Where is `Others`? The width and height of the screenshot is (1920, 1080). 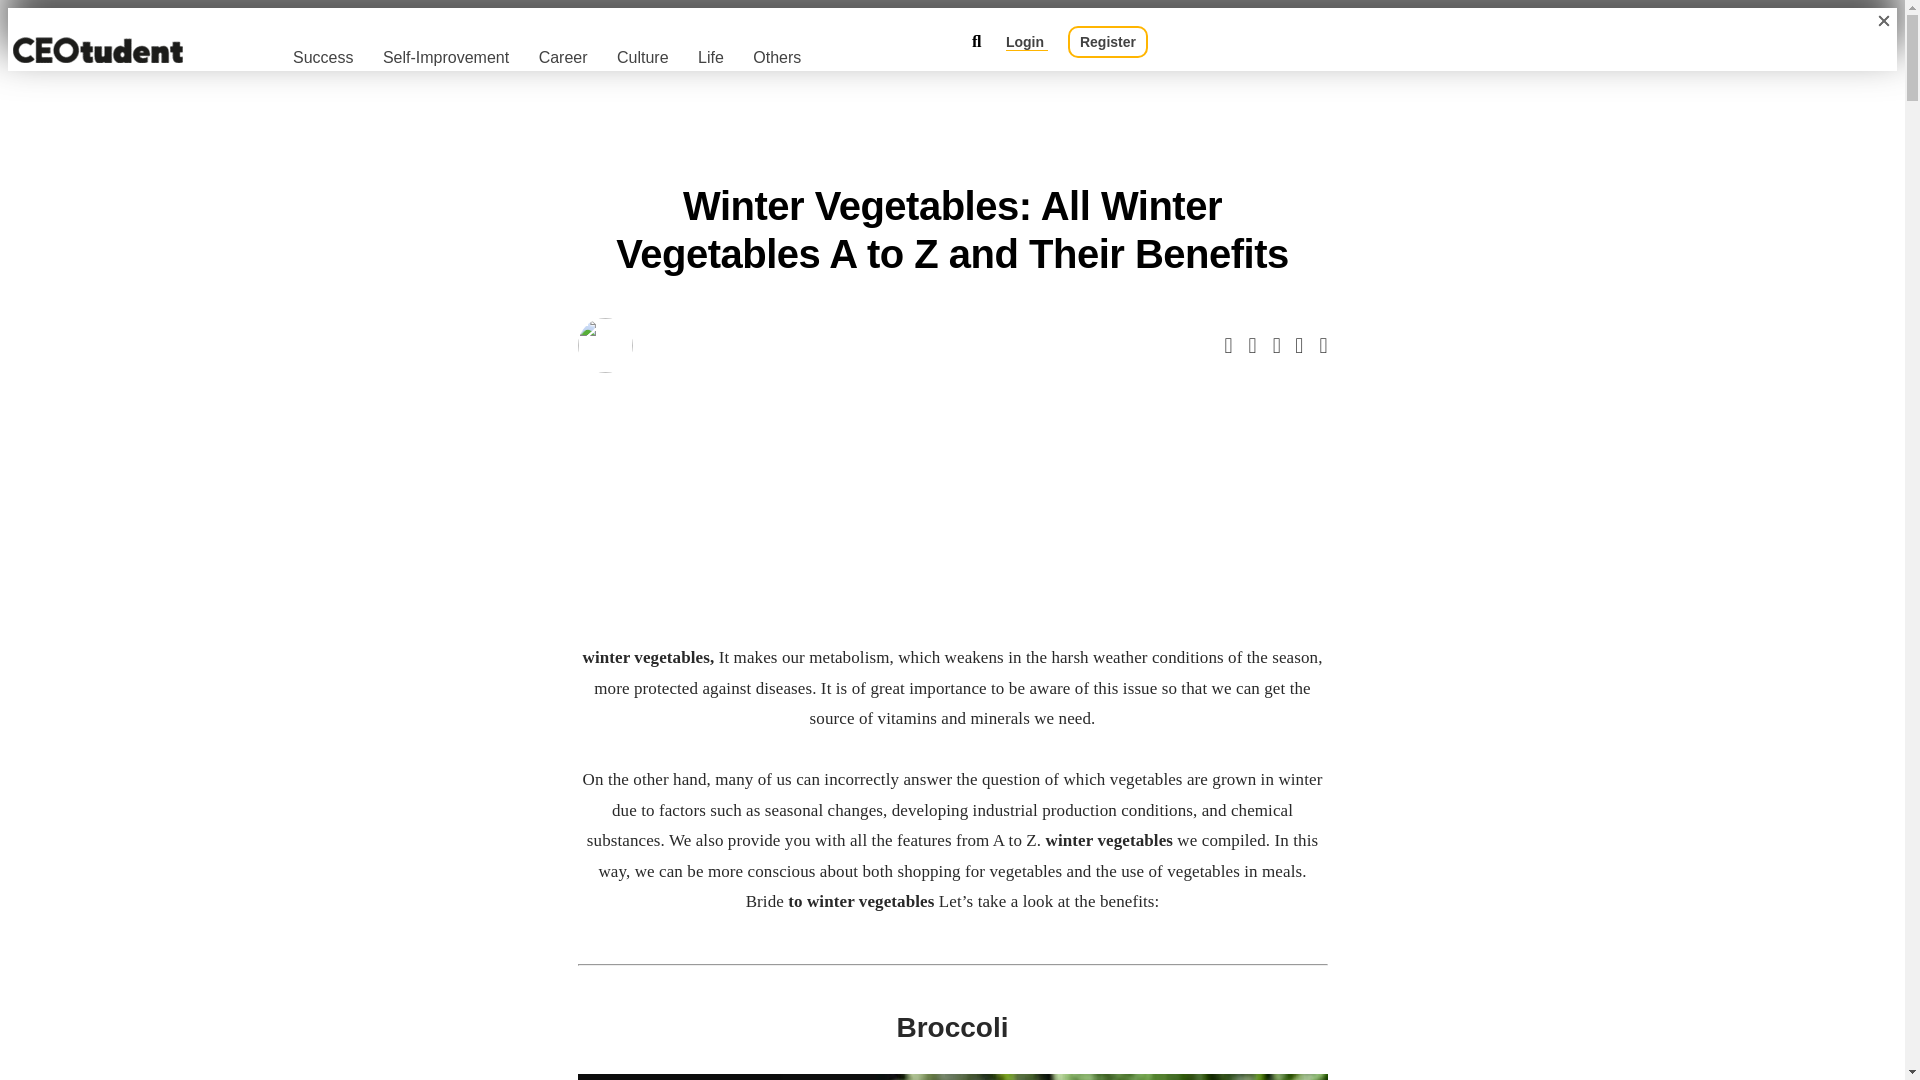 Others is located at coordinates (776, 56).